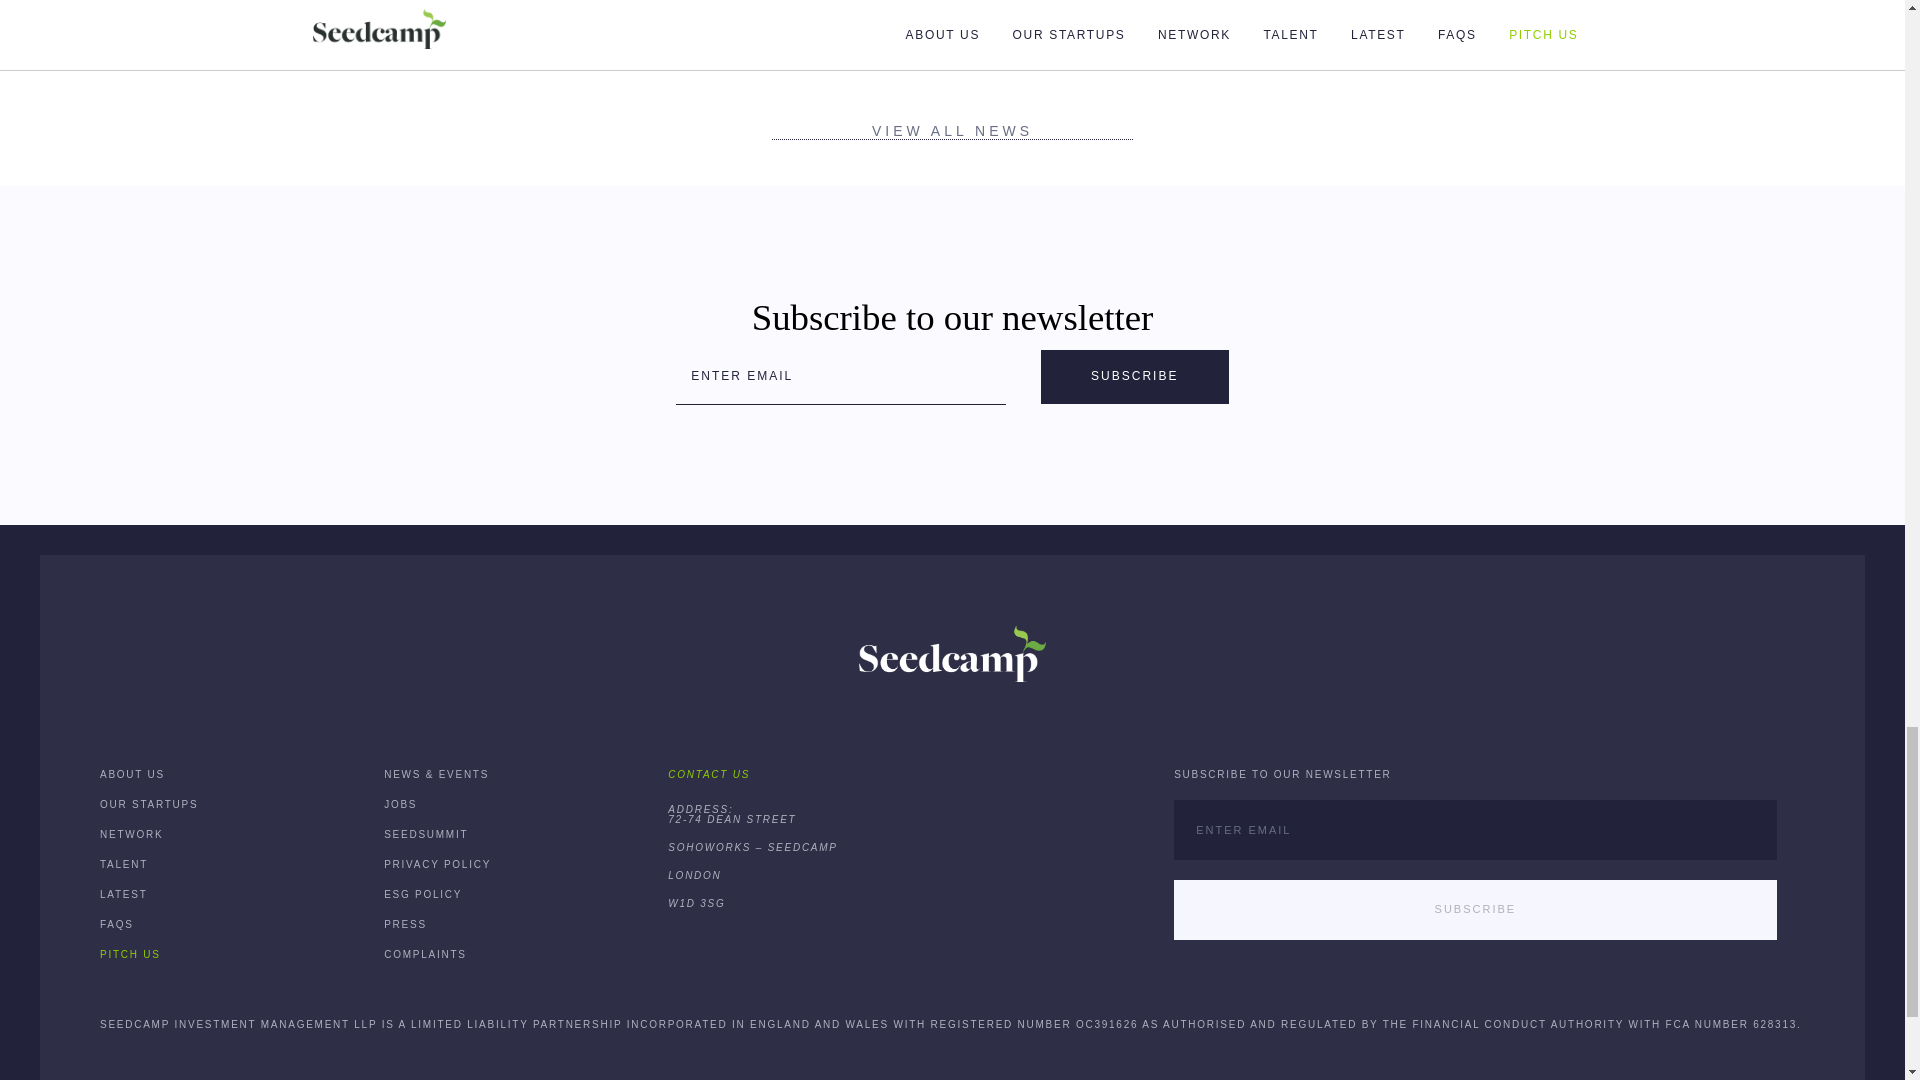  What do you see at coordinates (116, 924) in the screenshot?
I see `FAQS` at bounding box center [116, 924].